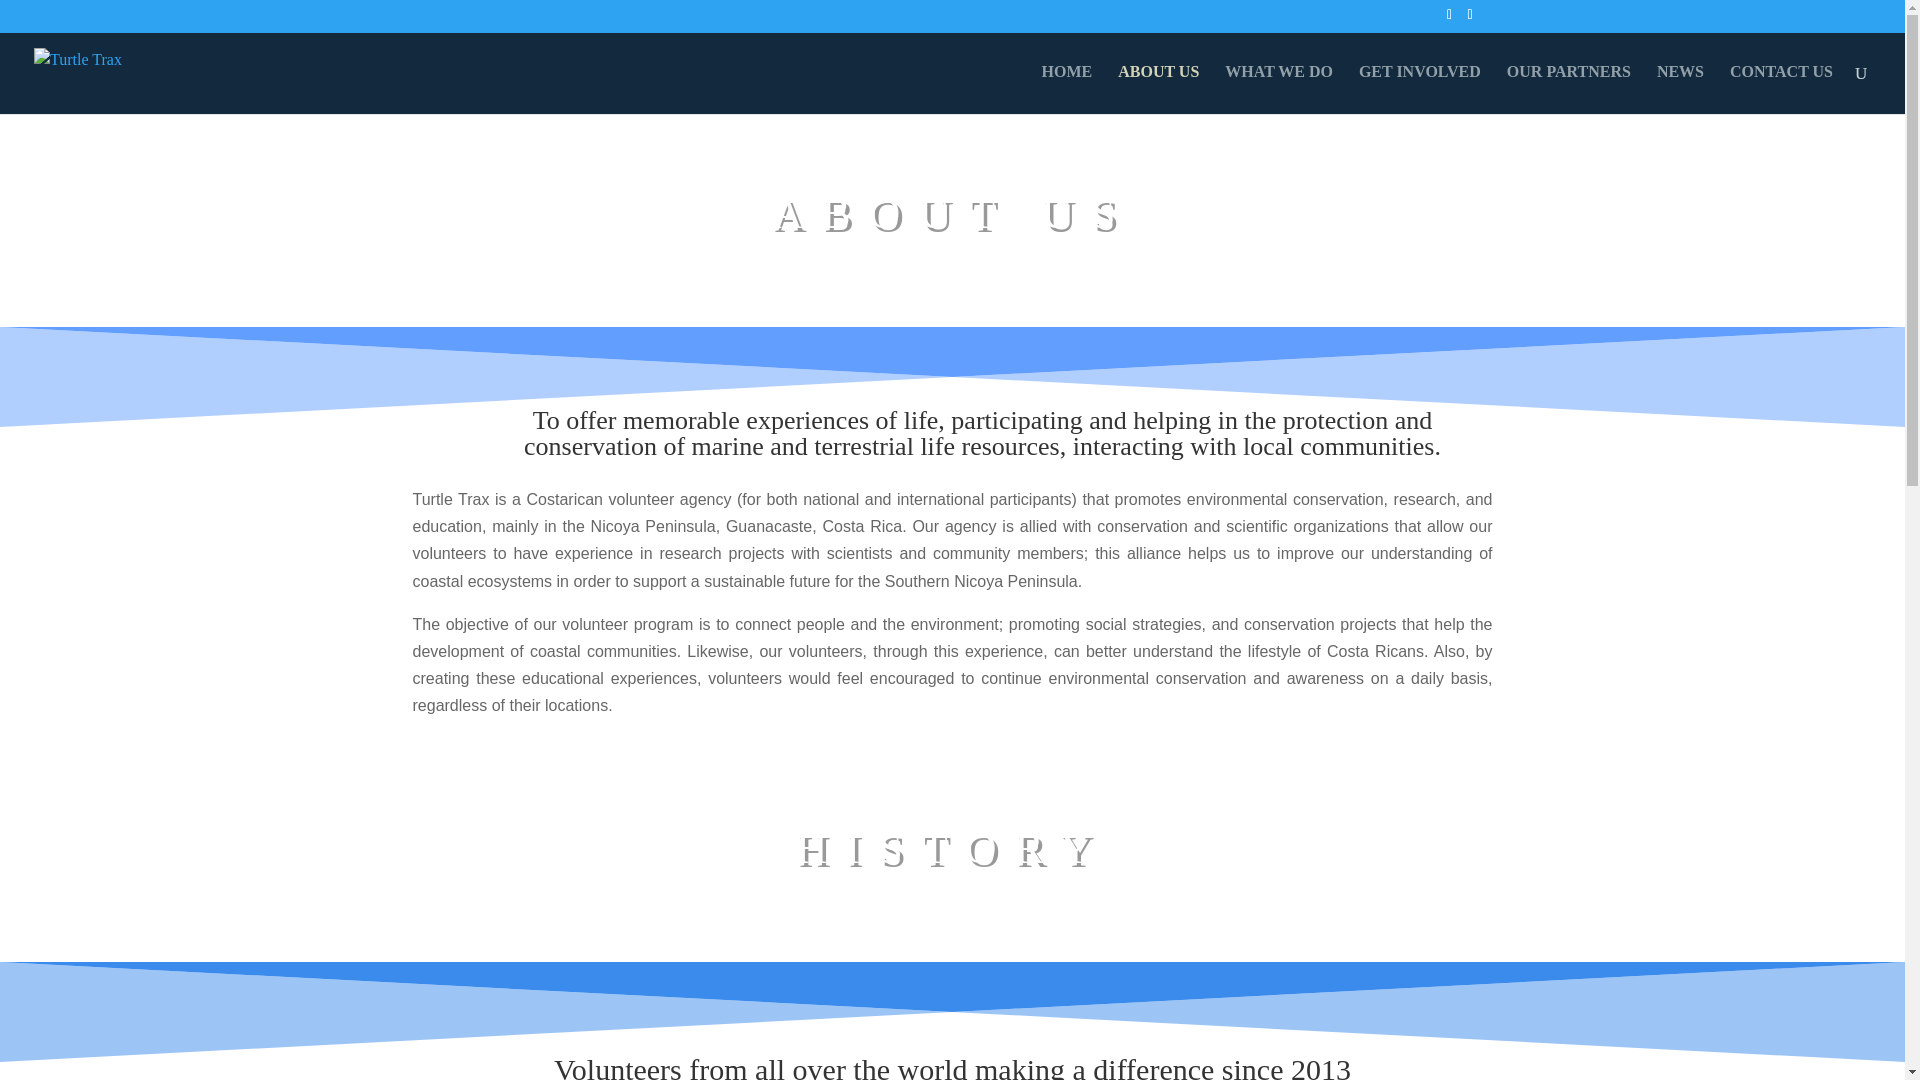  What do you see at coordinates (1158, 89) in the screenshot?
I see `ABOUT US` at bounding box center [1158, 89].